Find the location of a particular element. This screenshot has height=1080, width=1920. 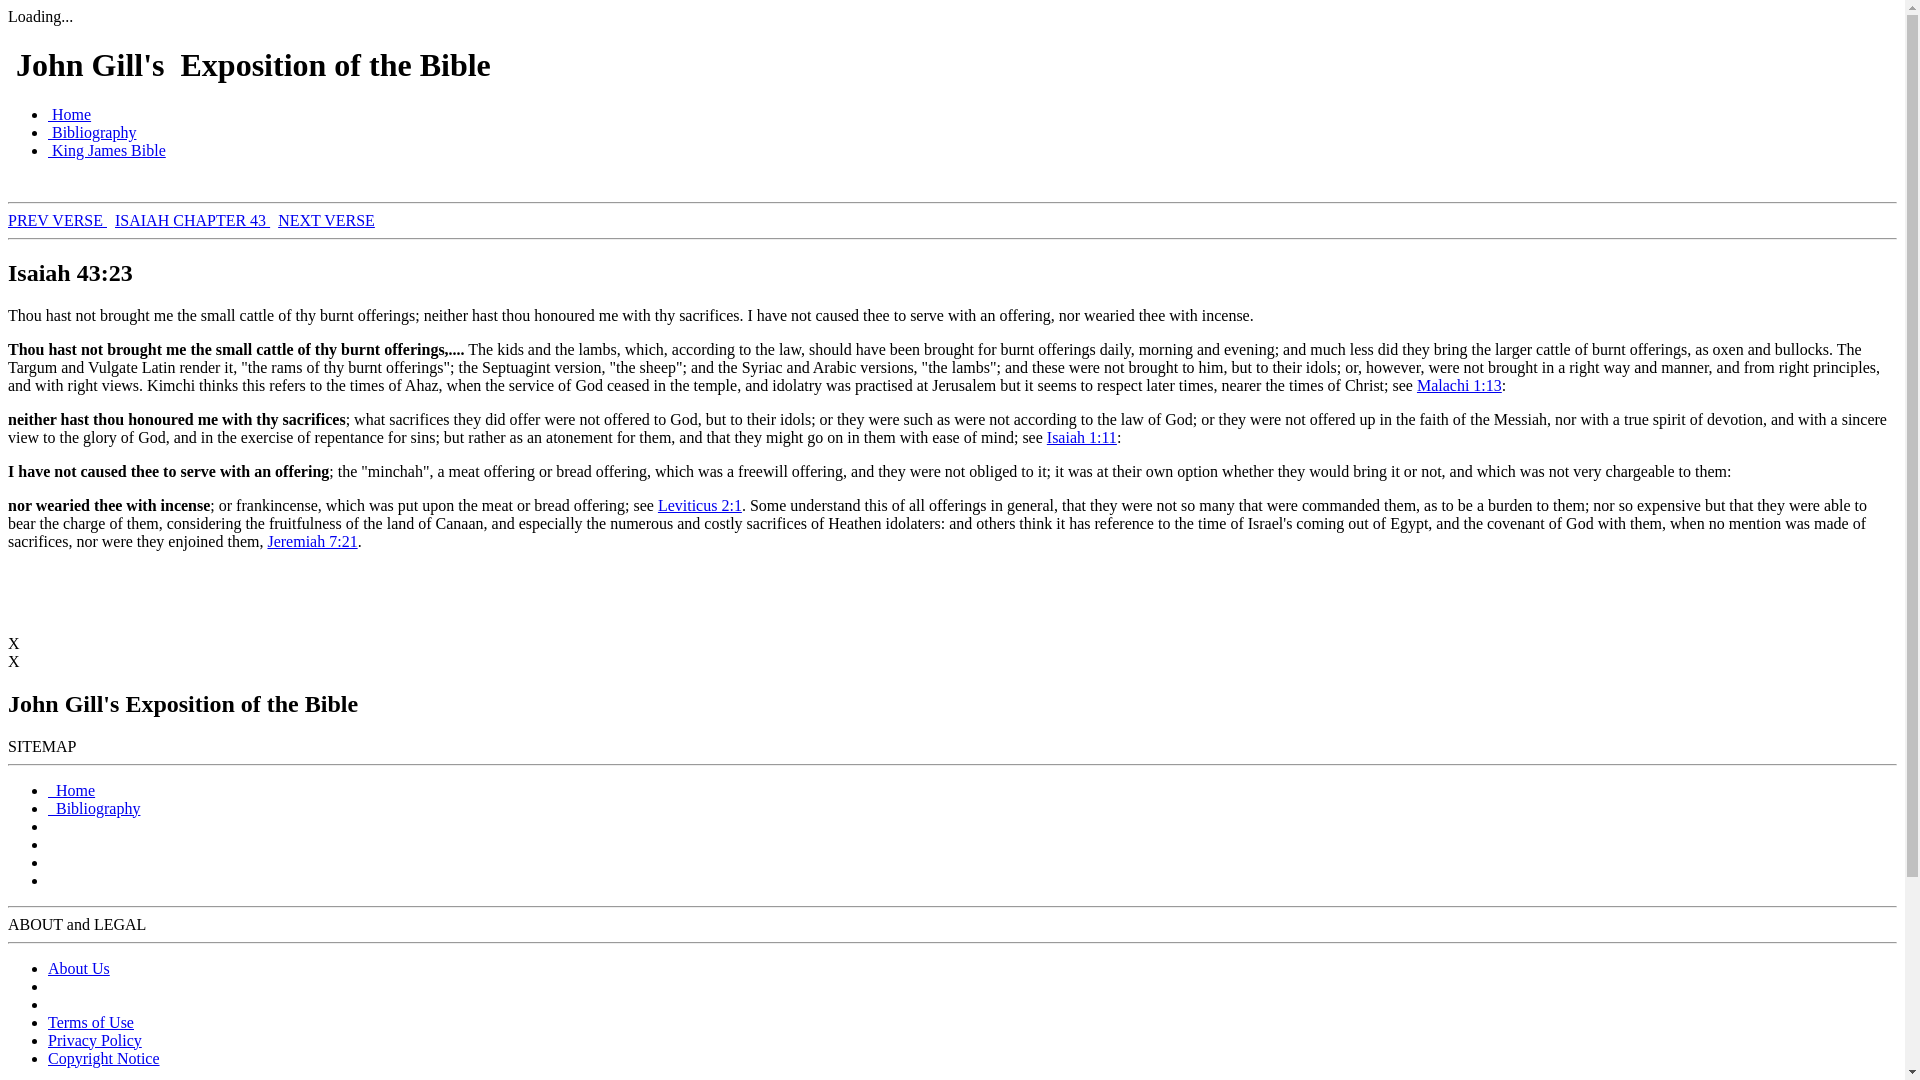

Leviticus 2:1 is located at coordinates (700, 505).